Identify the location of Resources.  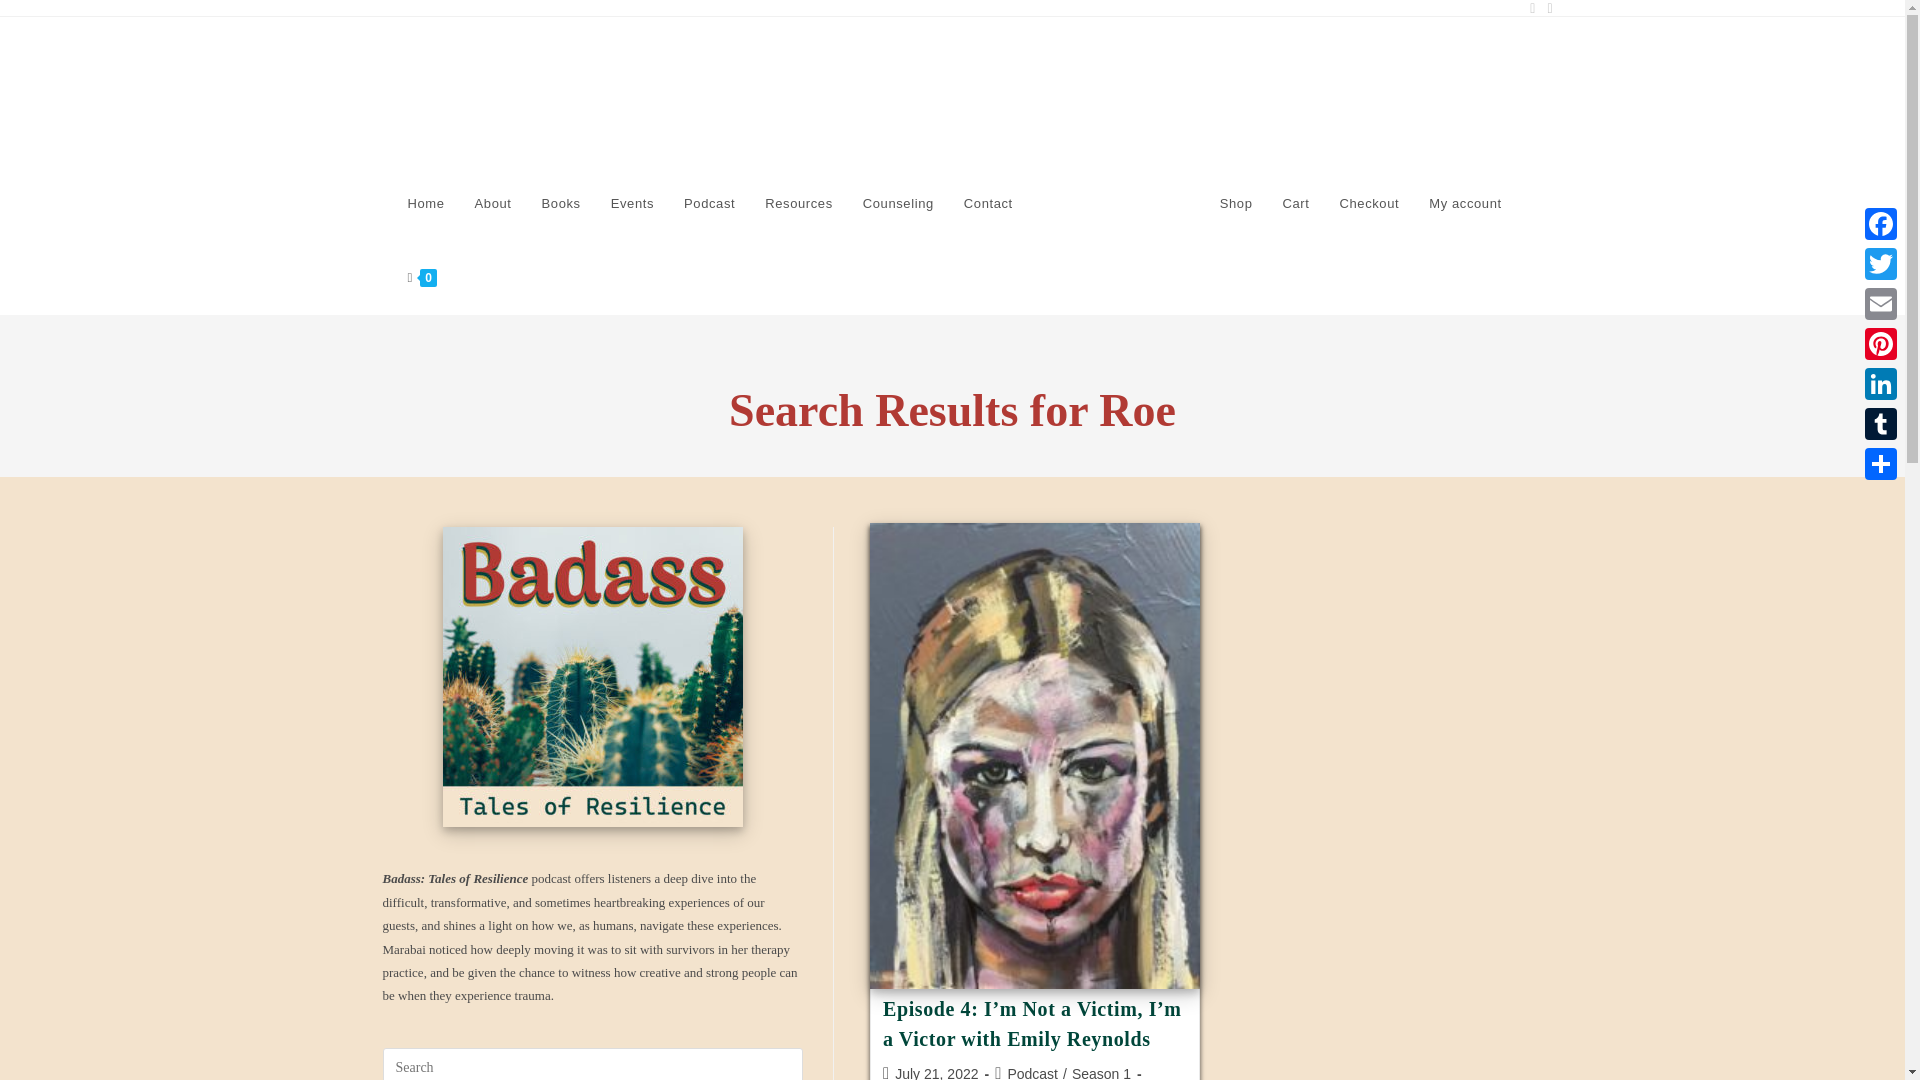
(799, 204).